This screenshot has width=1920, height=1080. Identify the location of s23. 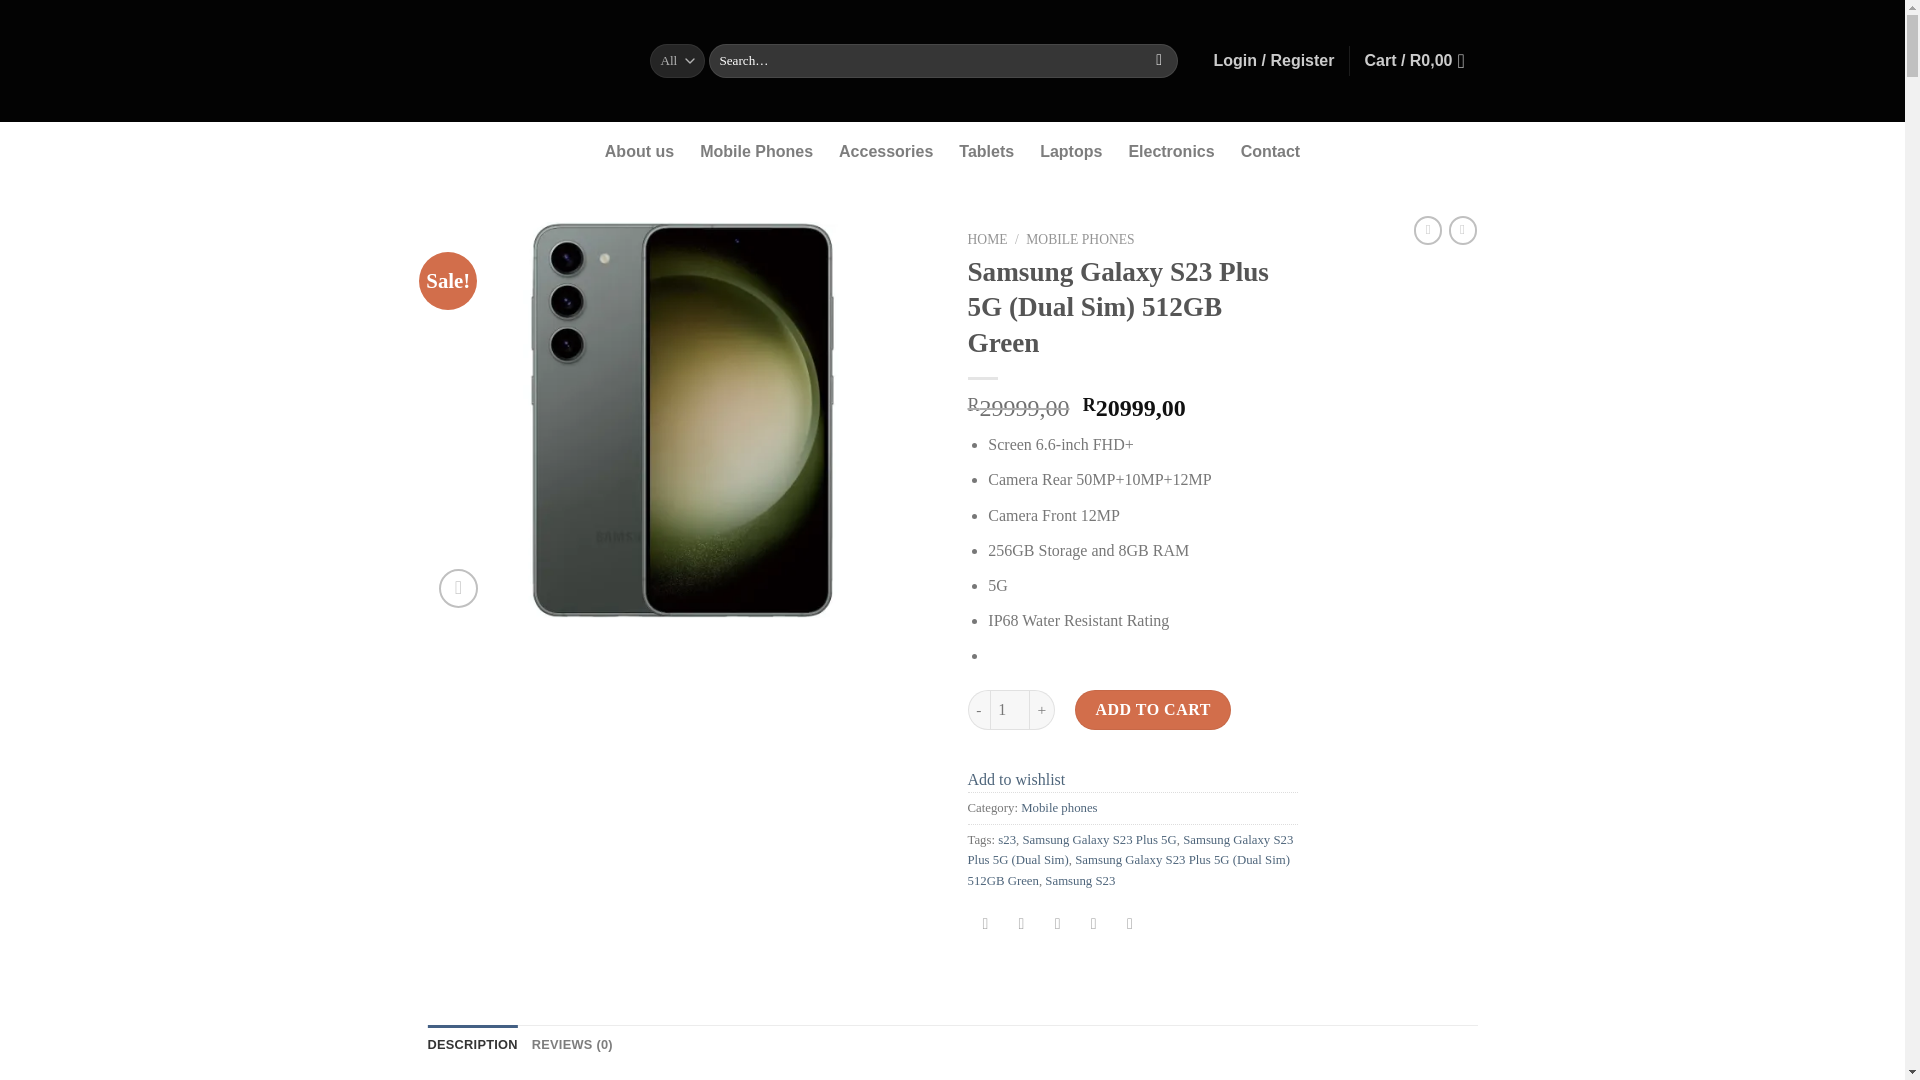
(1006, 839).